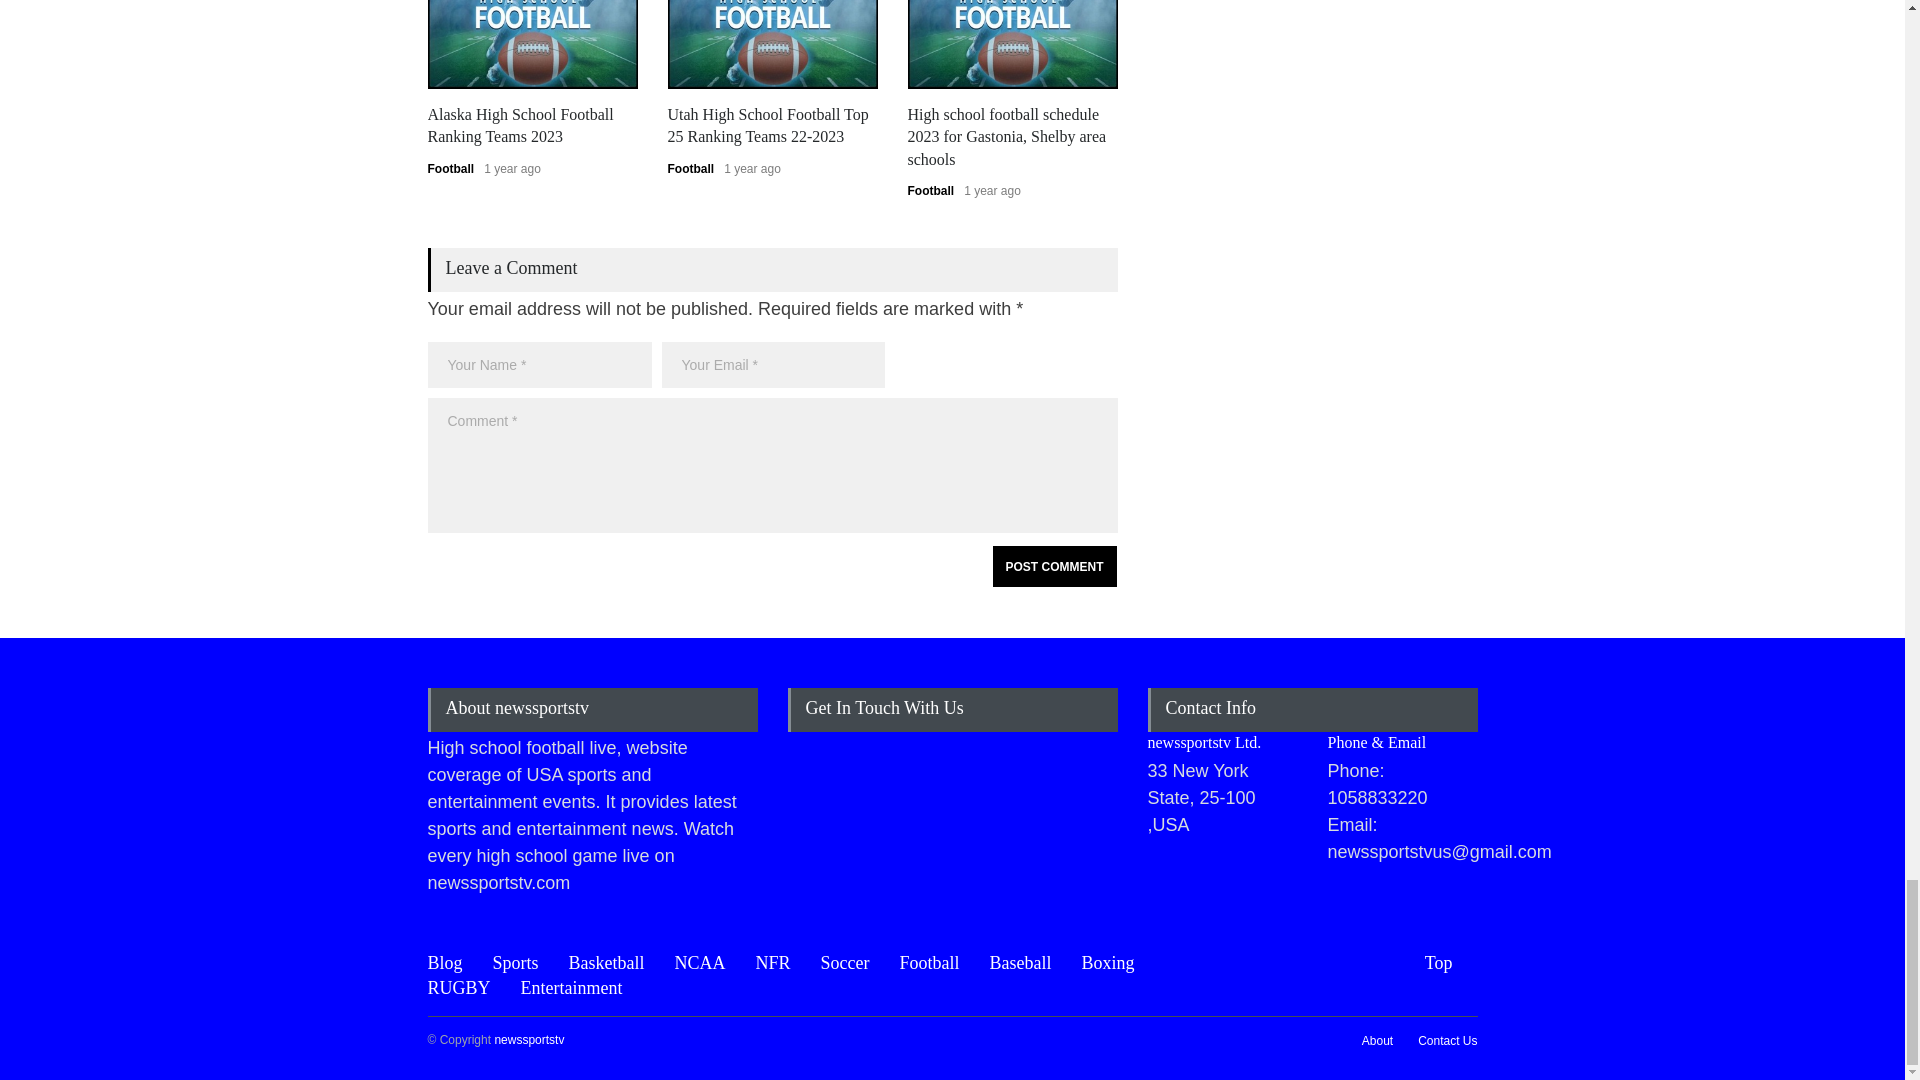  Describe the element at coordinates (1451, 964) in the screenshot. I see `Top` at that location.